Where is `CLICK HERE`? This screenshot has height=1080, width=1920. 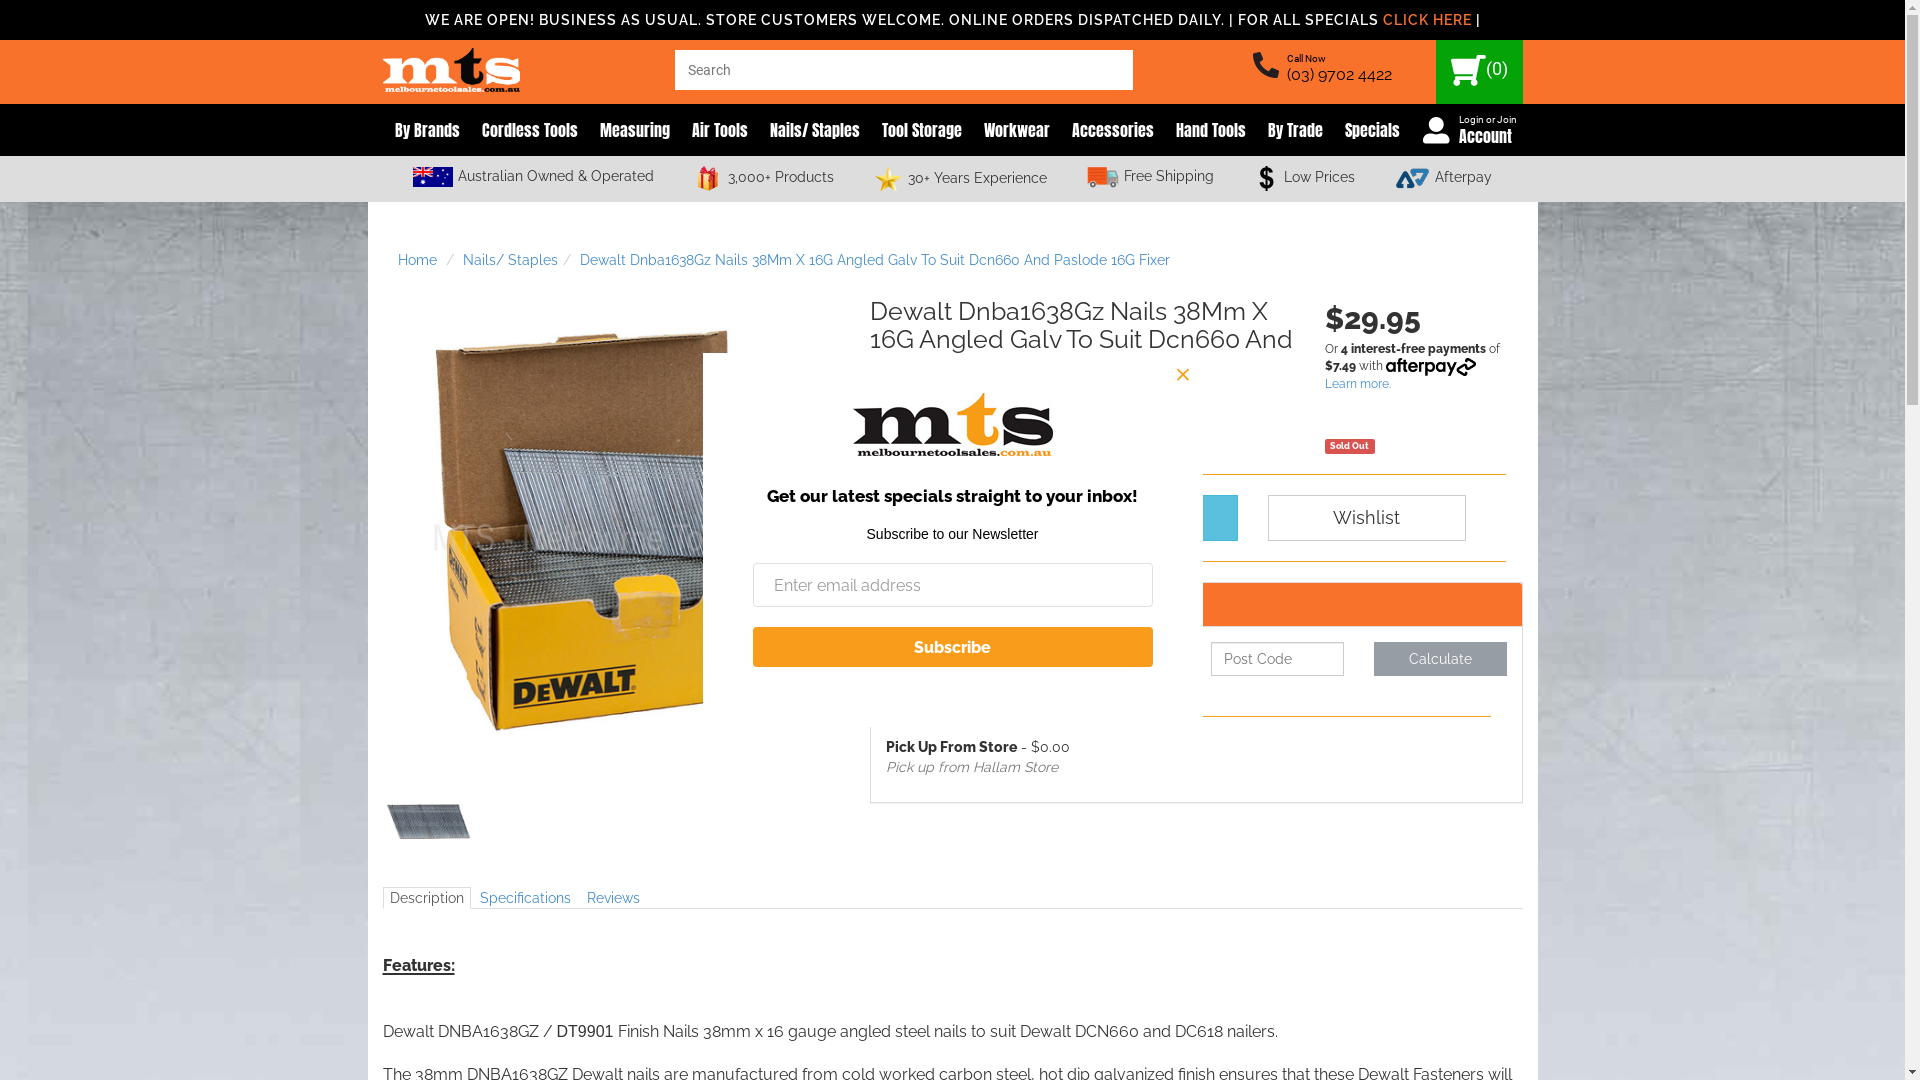
CLICK HERE is located at coordinates (1426, 20).